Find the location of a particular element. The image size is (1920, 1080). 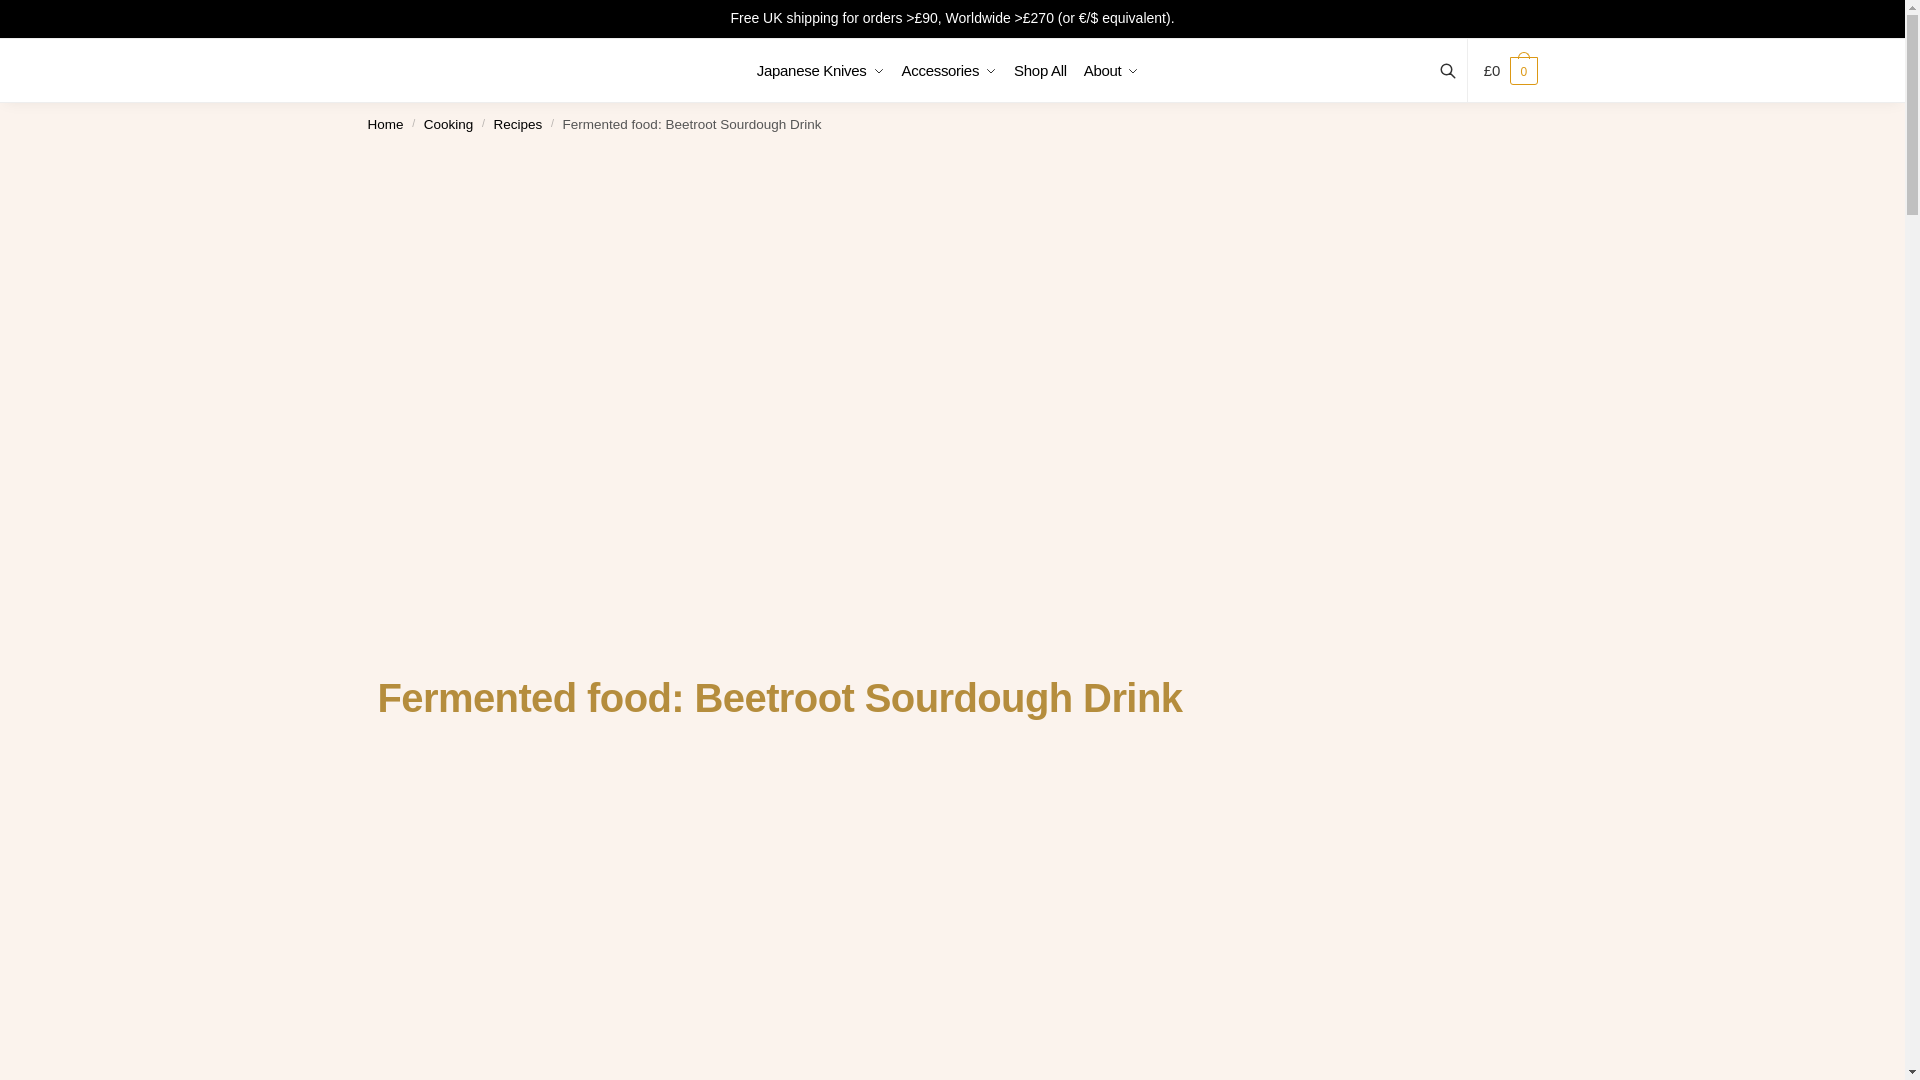

About is located at coordinates (1112, 70).